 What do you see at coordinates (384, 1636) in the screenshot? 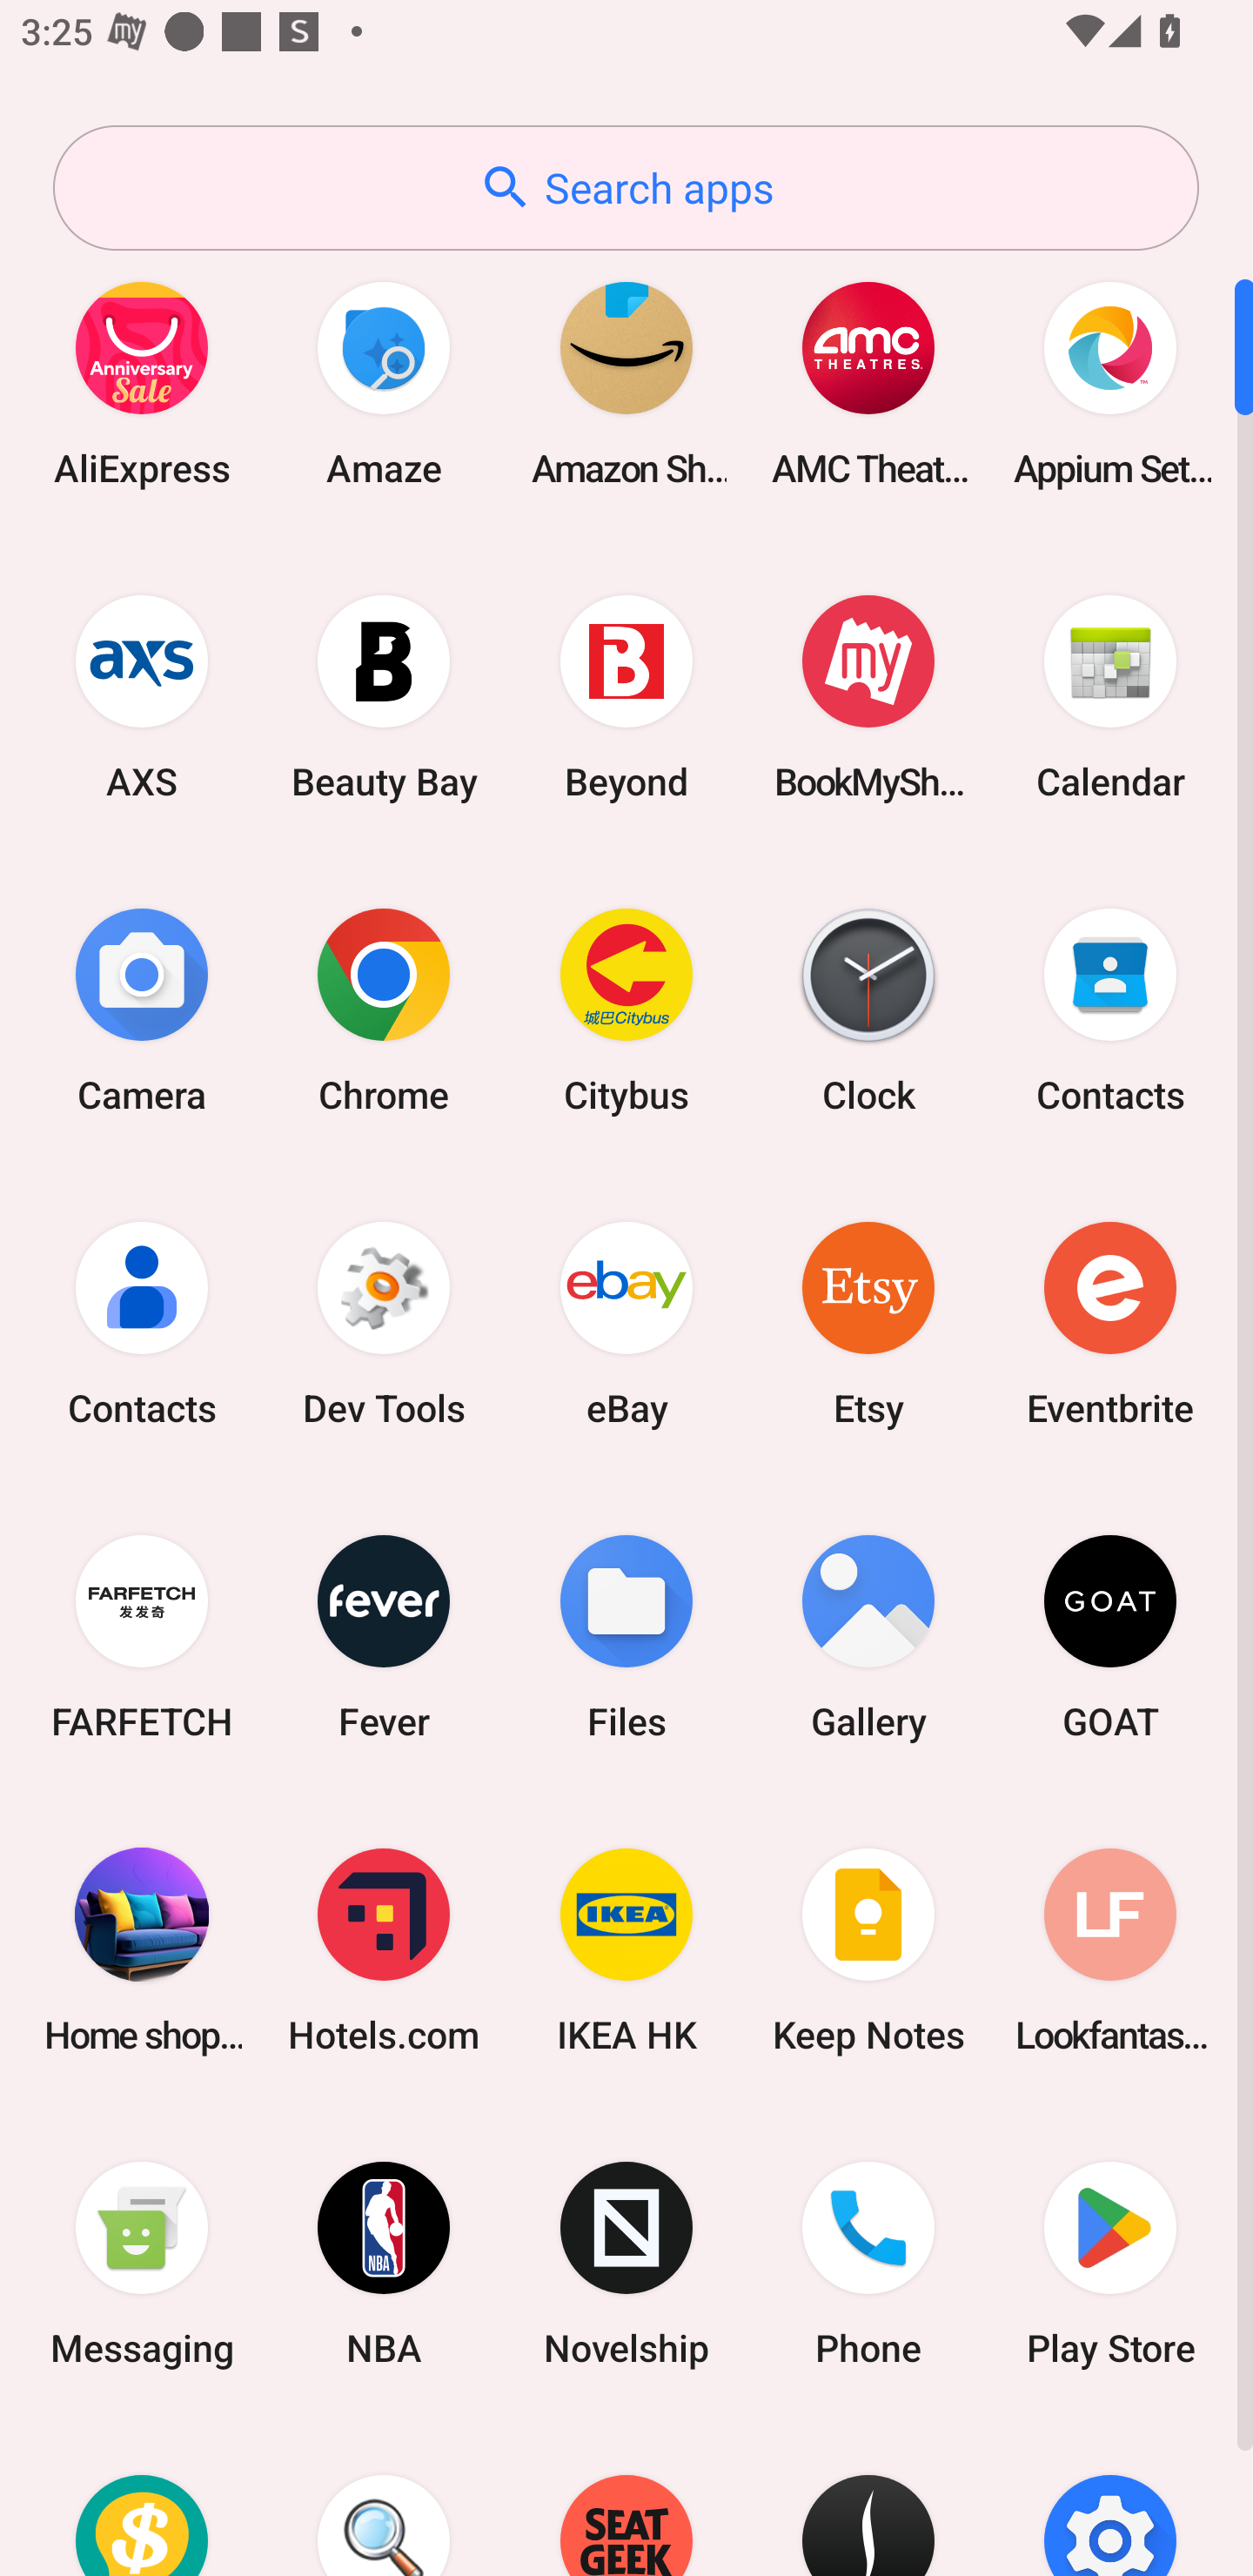
I see `Fever` at bounding box center [384, 1636].